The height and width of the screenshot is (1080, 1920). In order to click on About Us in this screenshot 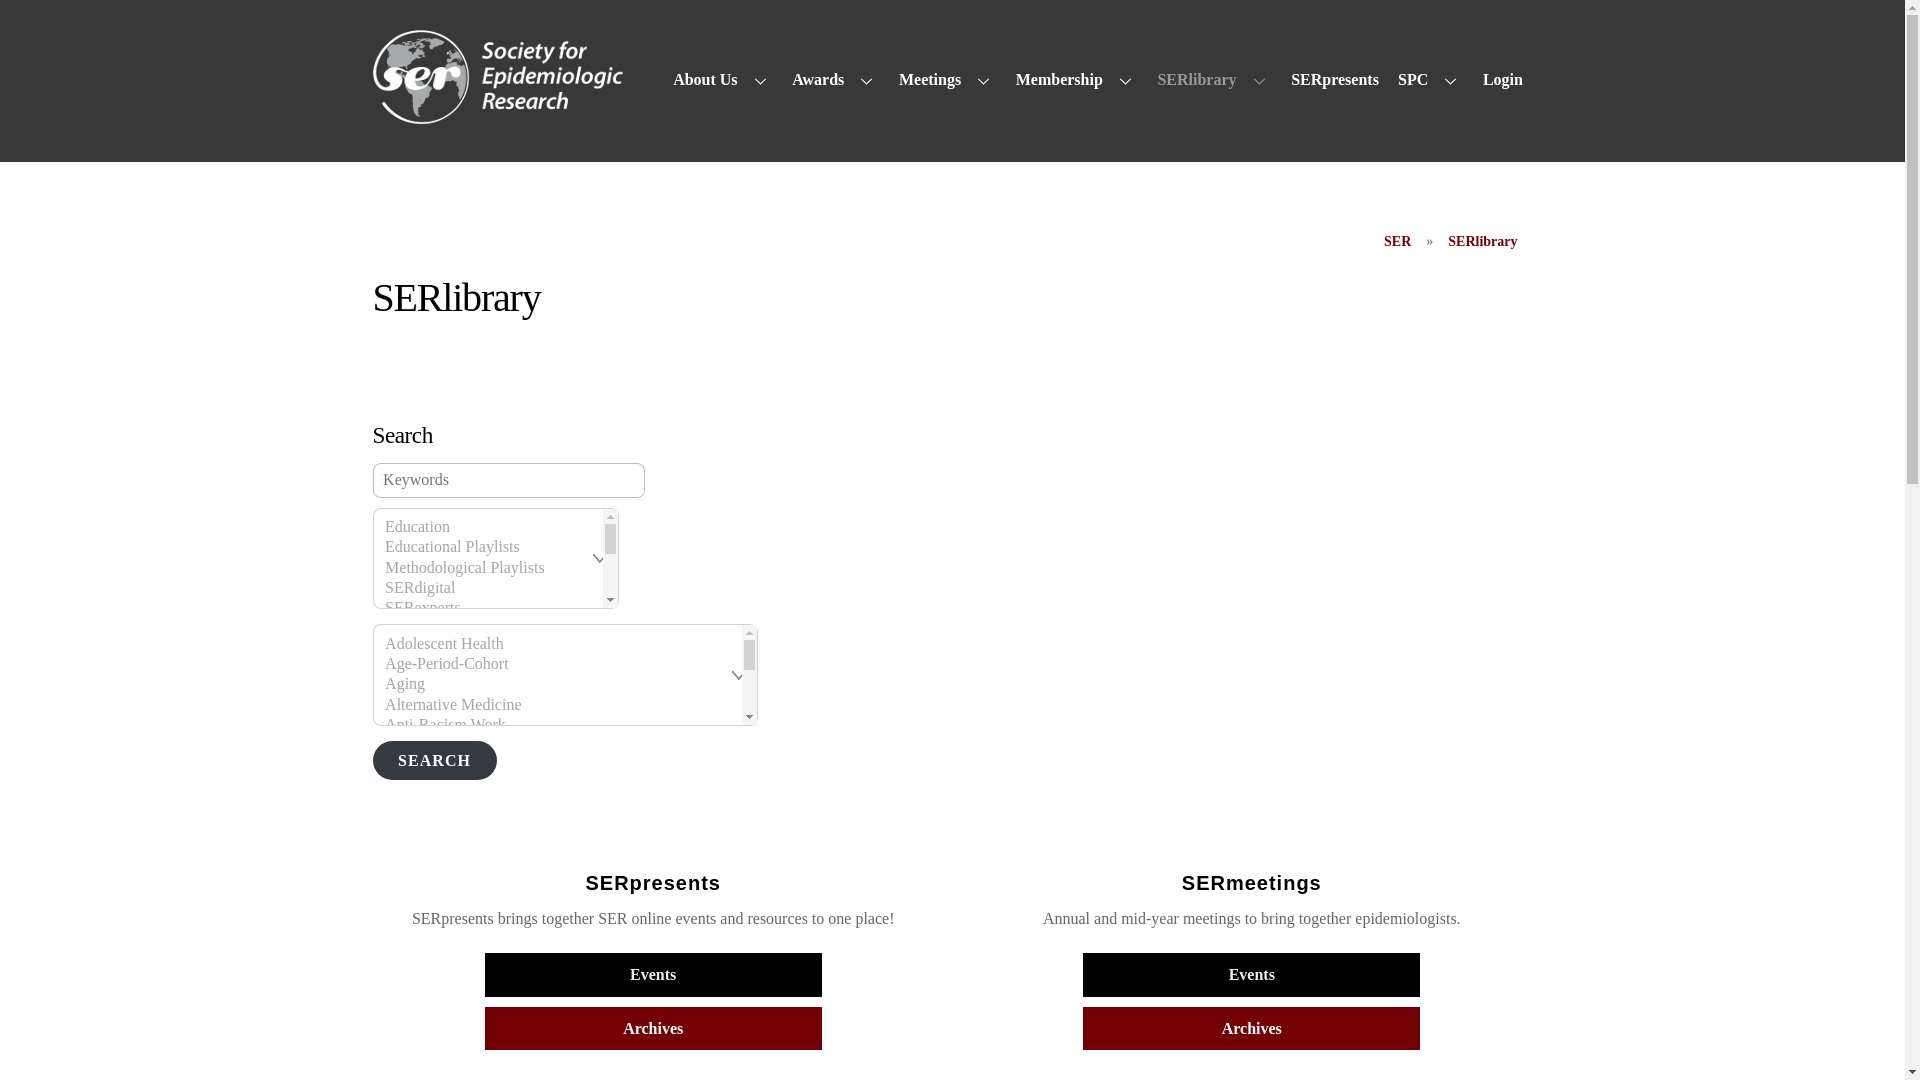, I will do `click(724, 80)`.